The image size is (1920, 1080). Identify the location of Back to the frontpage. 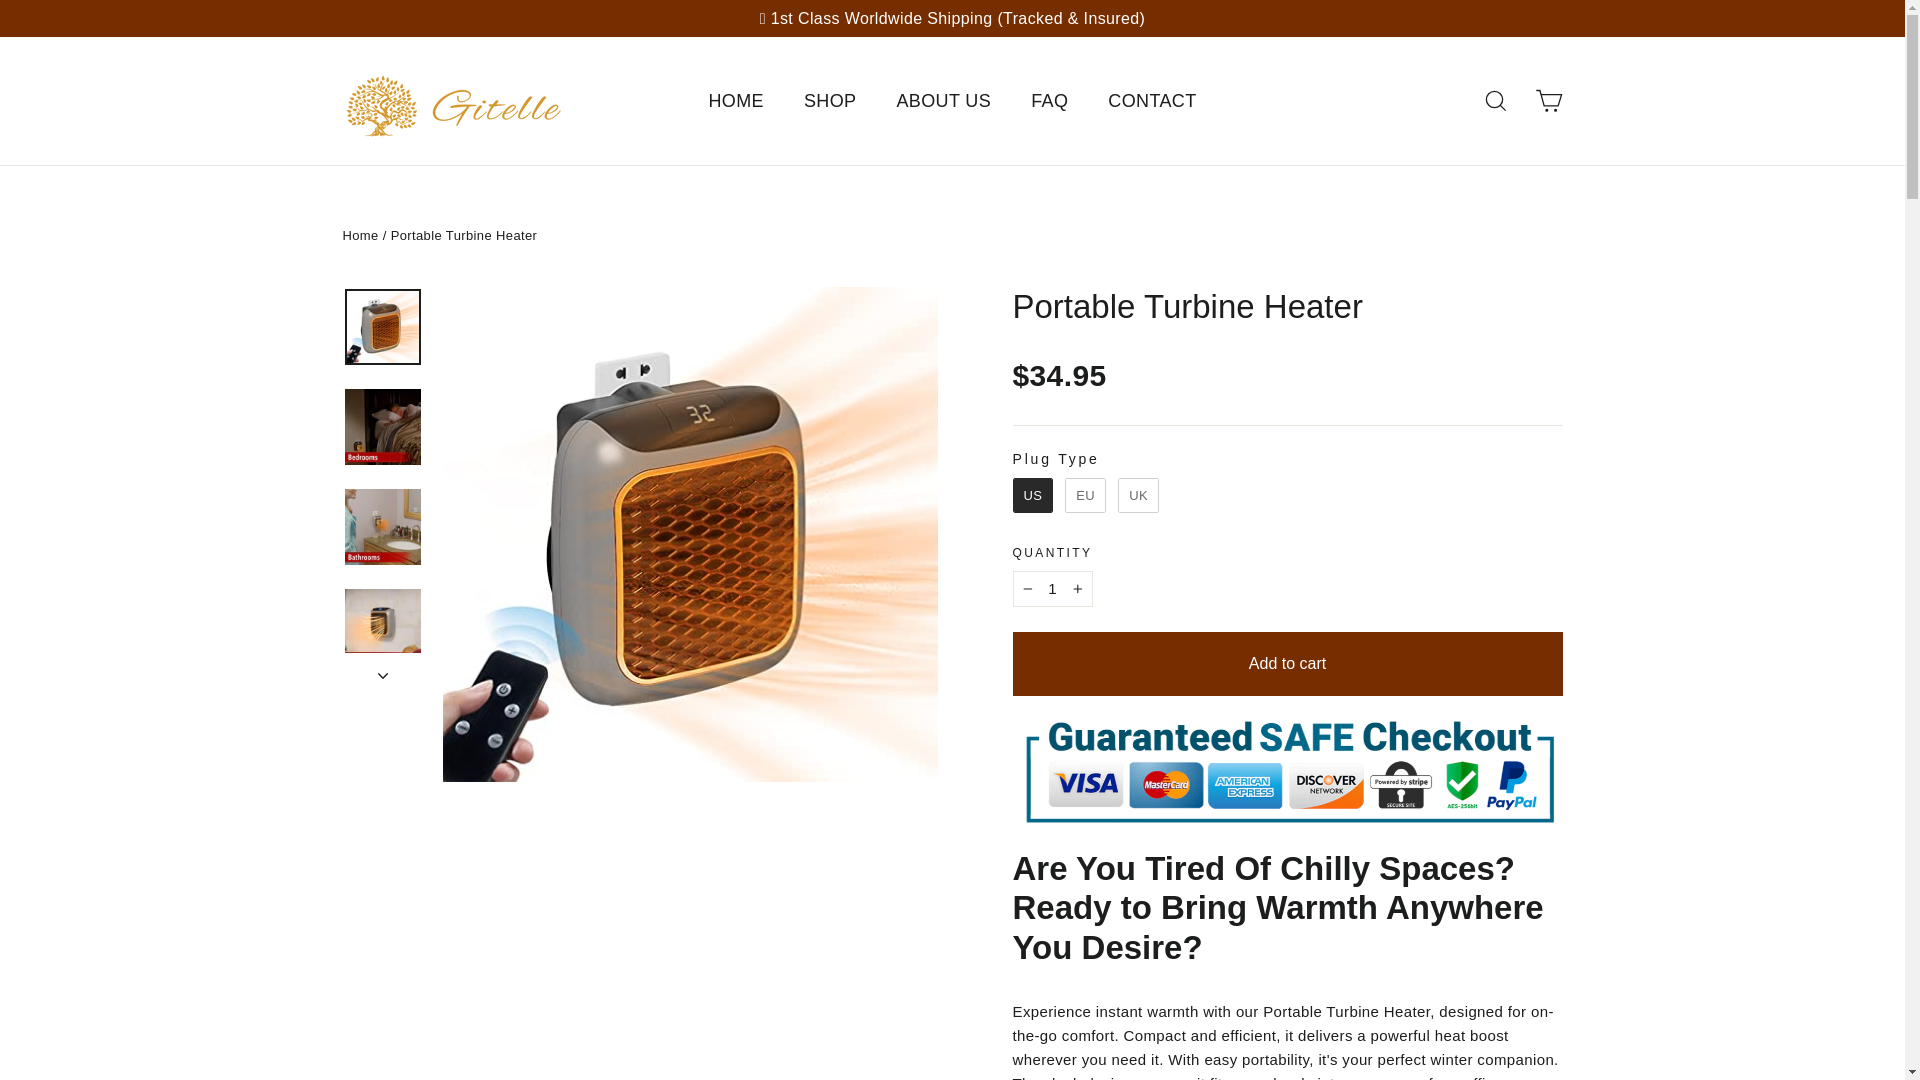
(360, 235).